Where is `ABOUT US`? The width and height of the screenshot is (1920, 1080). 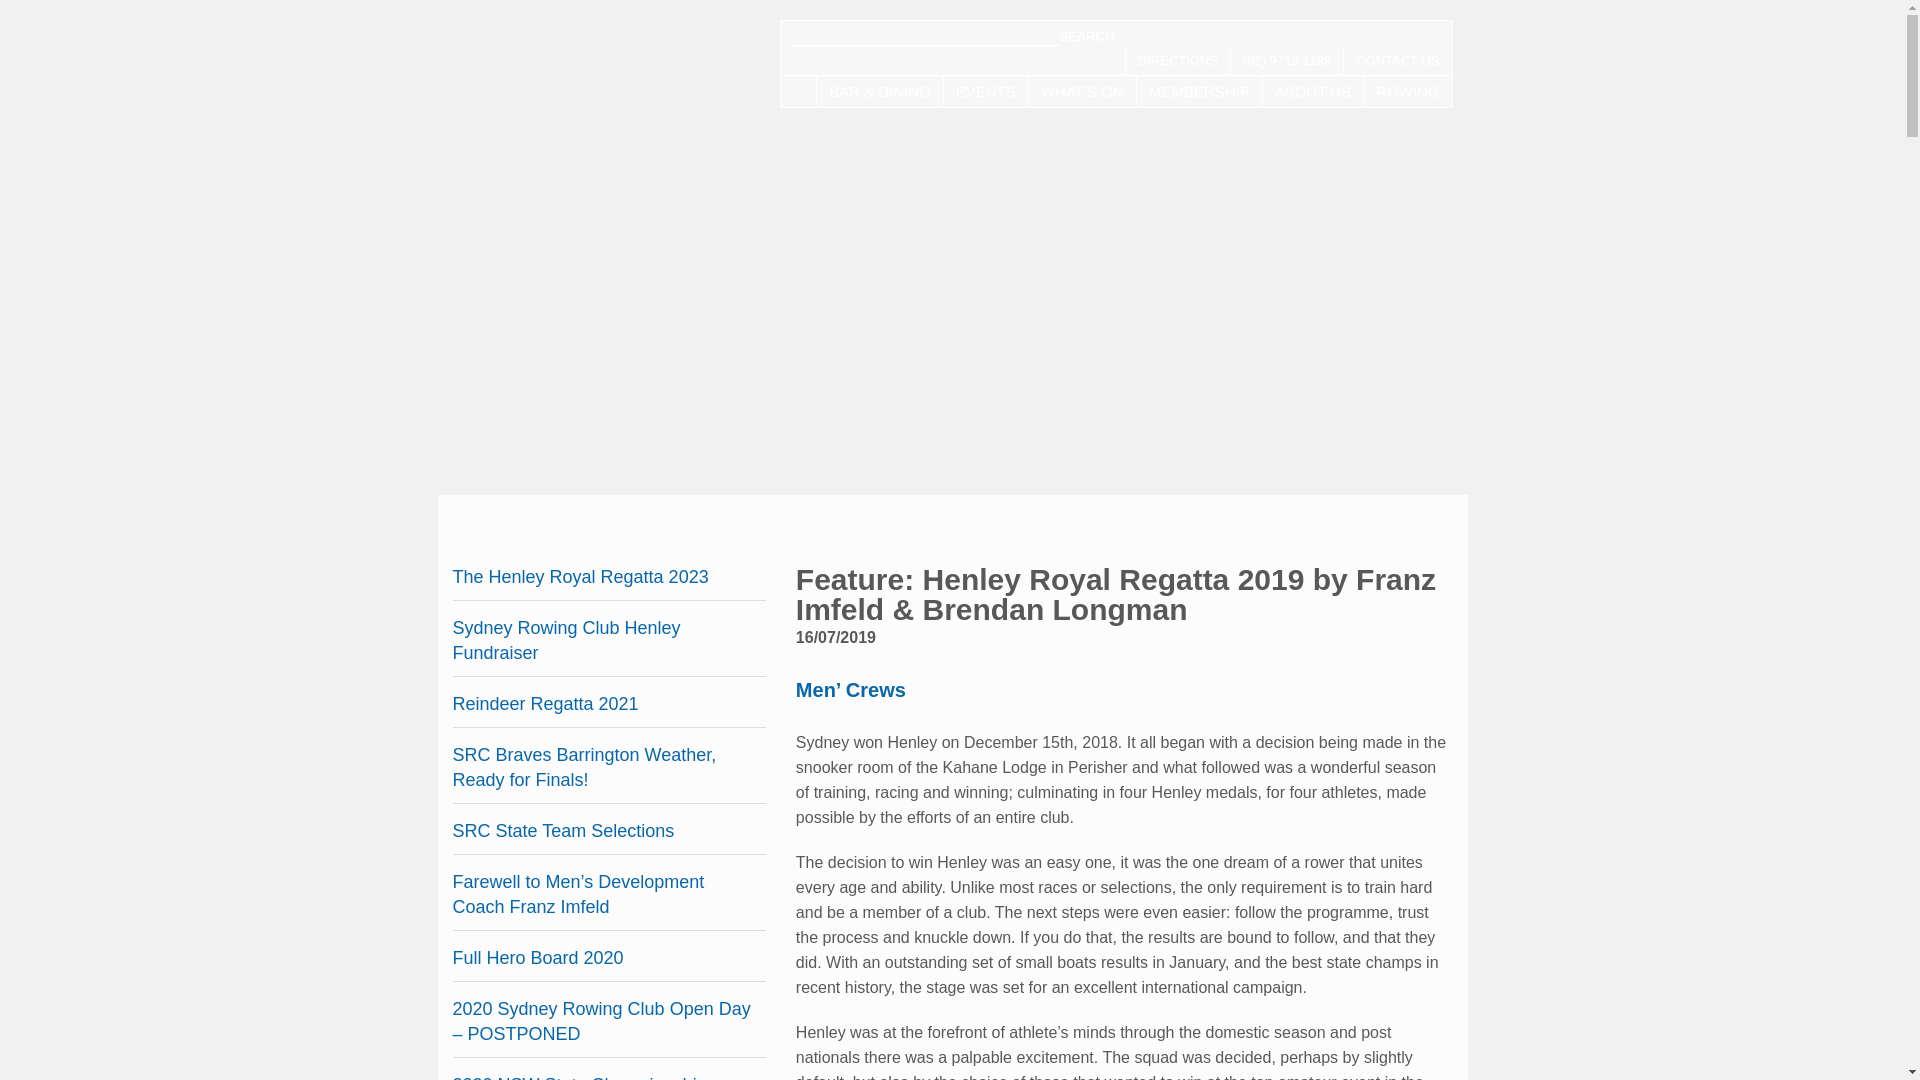 ABOUT US is located at coordinates (1313, 90).